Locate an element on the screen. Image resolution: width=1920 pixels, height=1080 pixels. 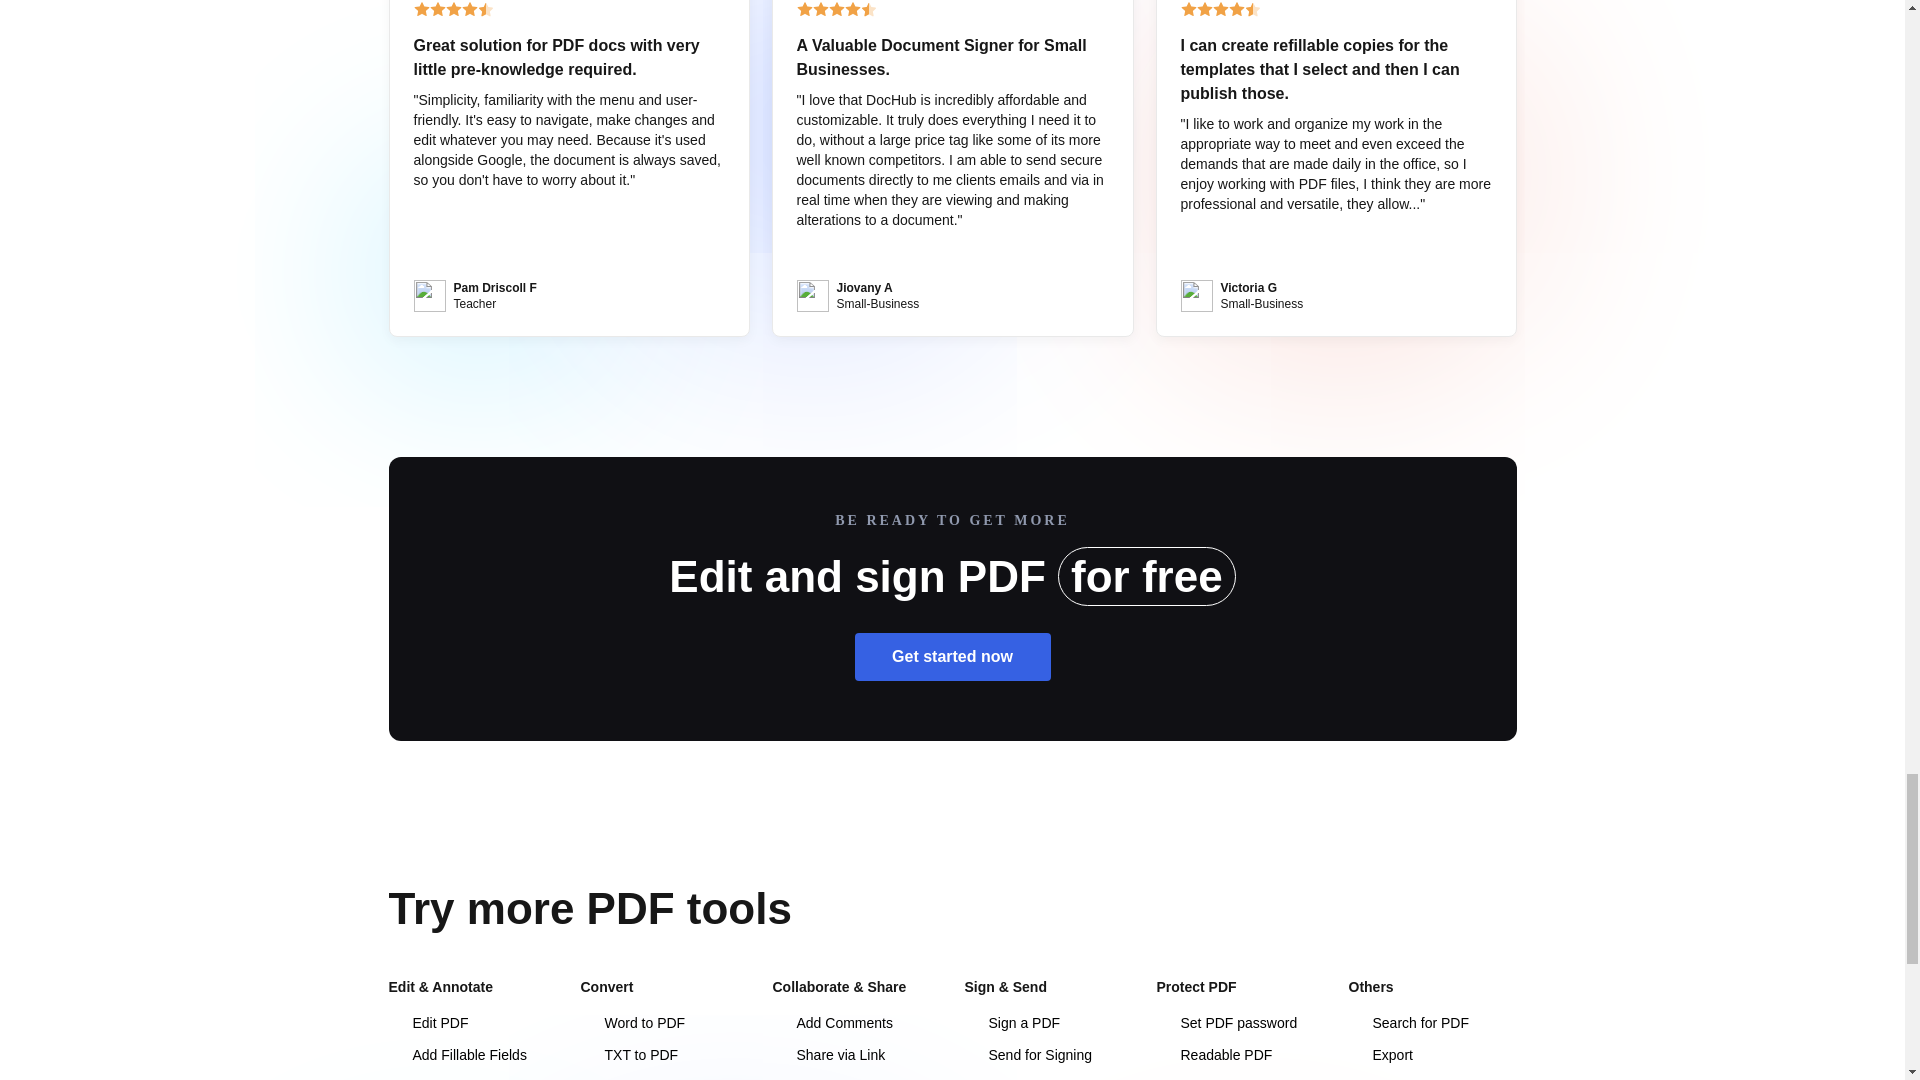
Word to PDF is located at coordinates (632, 1023).